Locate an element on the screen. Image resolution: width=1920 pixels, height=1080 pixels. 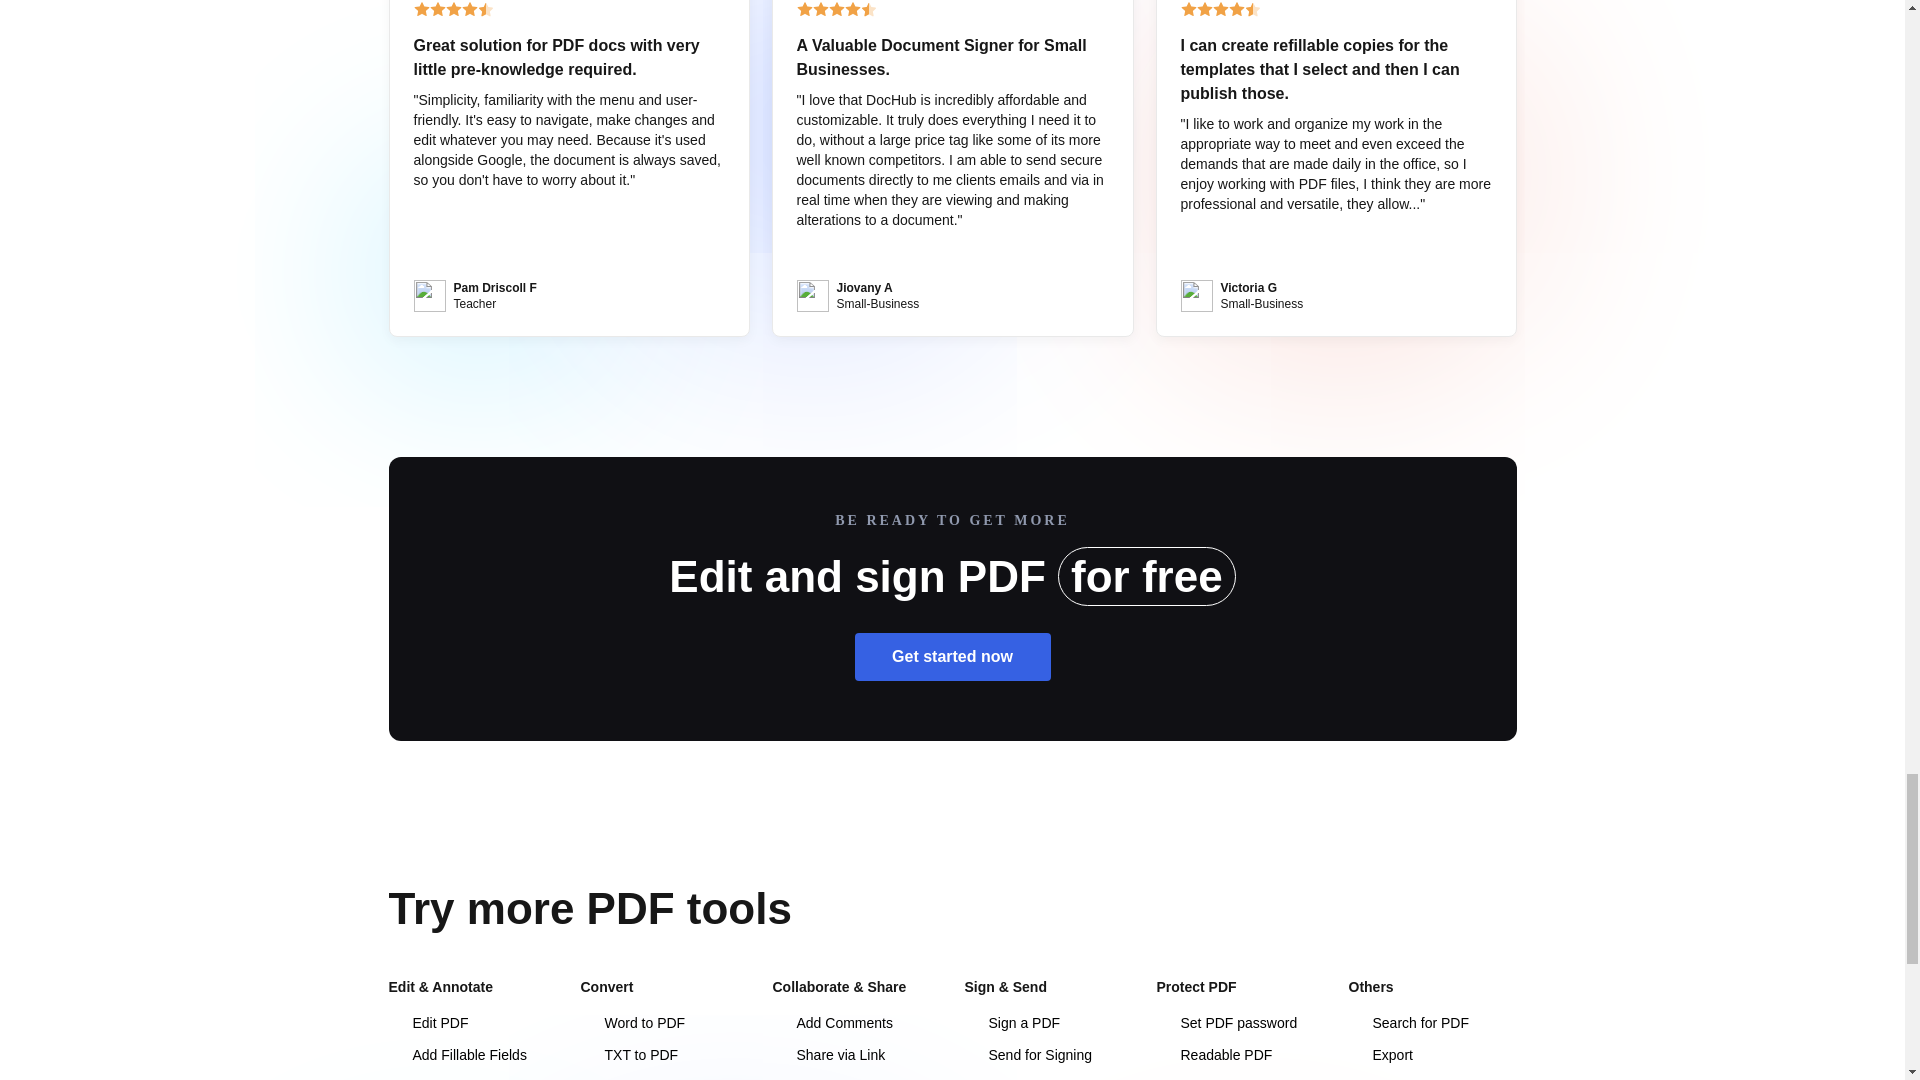
Word to PDF is located at coordinates (632, 1023).